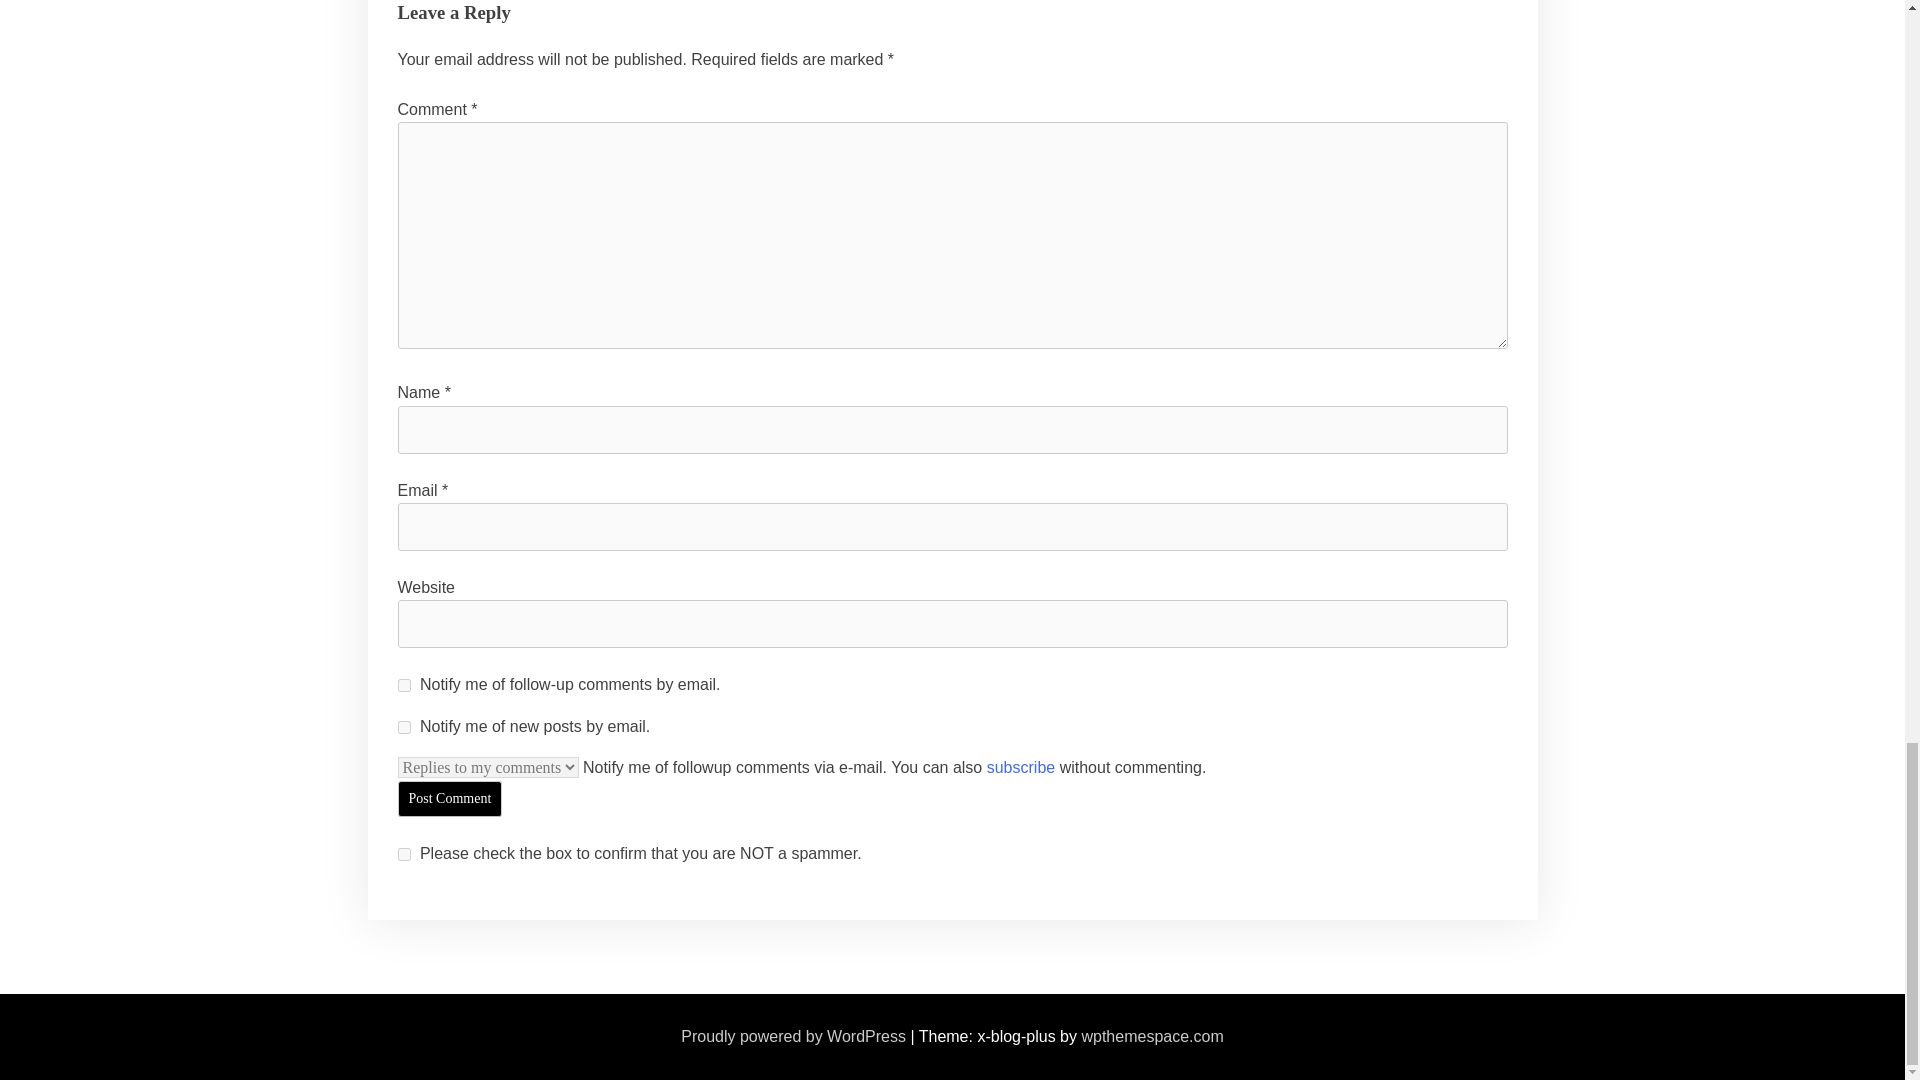 This screenshot has height=1080, width=1920. What do you see at coordinates (1152, 1036) in the screenshot?
I see `wpthemespace.com` at bounding box center [1152, 1036].